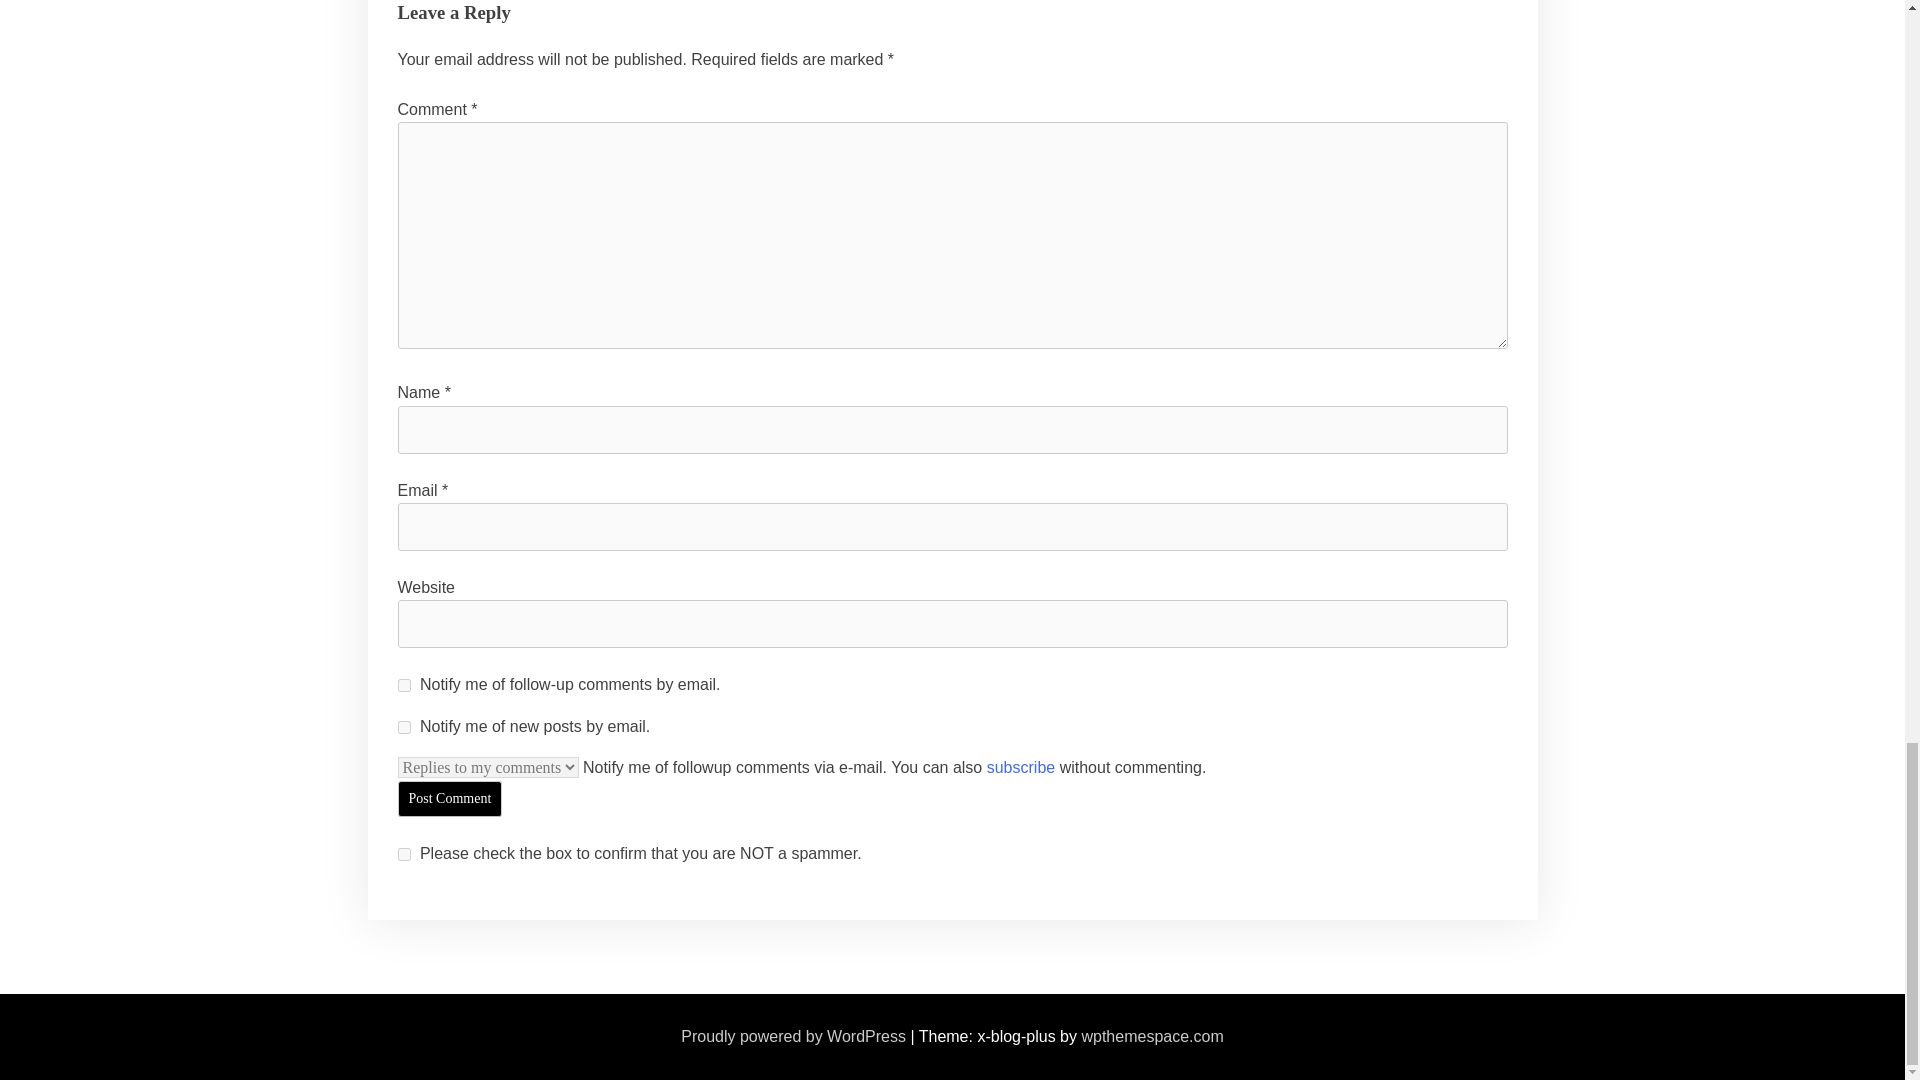 This screenshot has height=1080, width=1920. What do you see at coordinates (1152, 1036) in the screenshot?
I see `wpthemespace.com` at bounding box center [1152, 1036].